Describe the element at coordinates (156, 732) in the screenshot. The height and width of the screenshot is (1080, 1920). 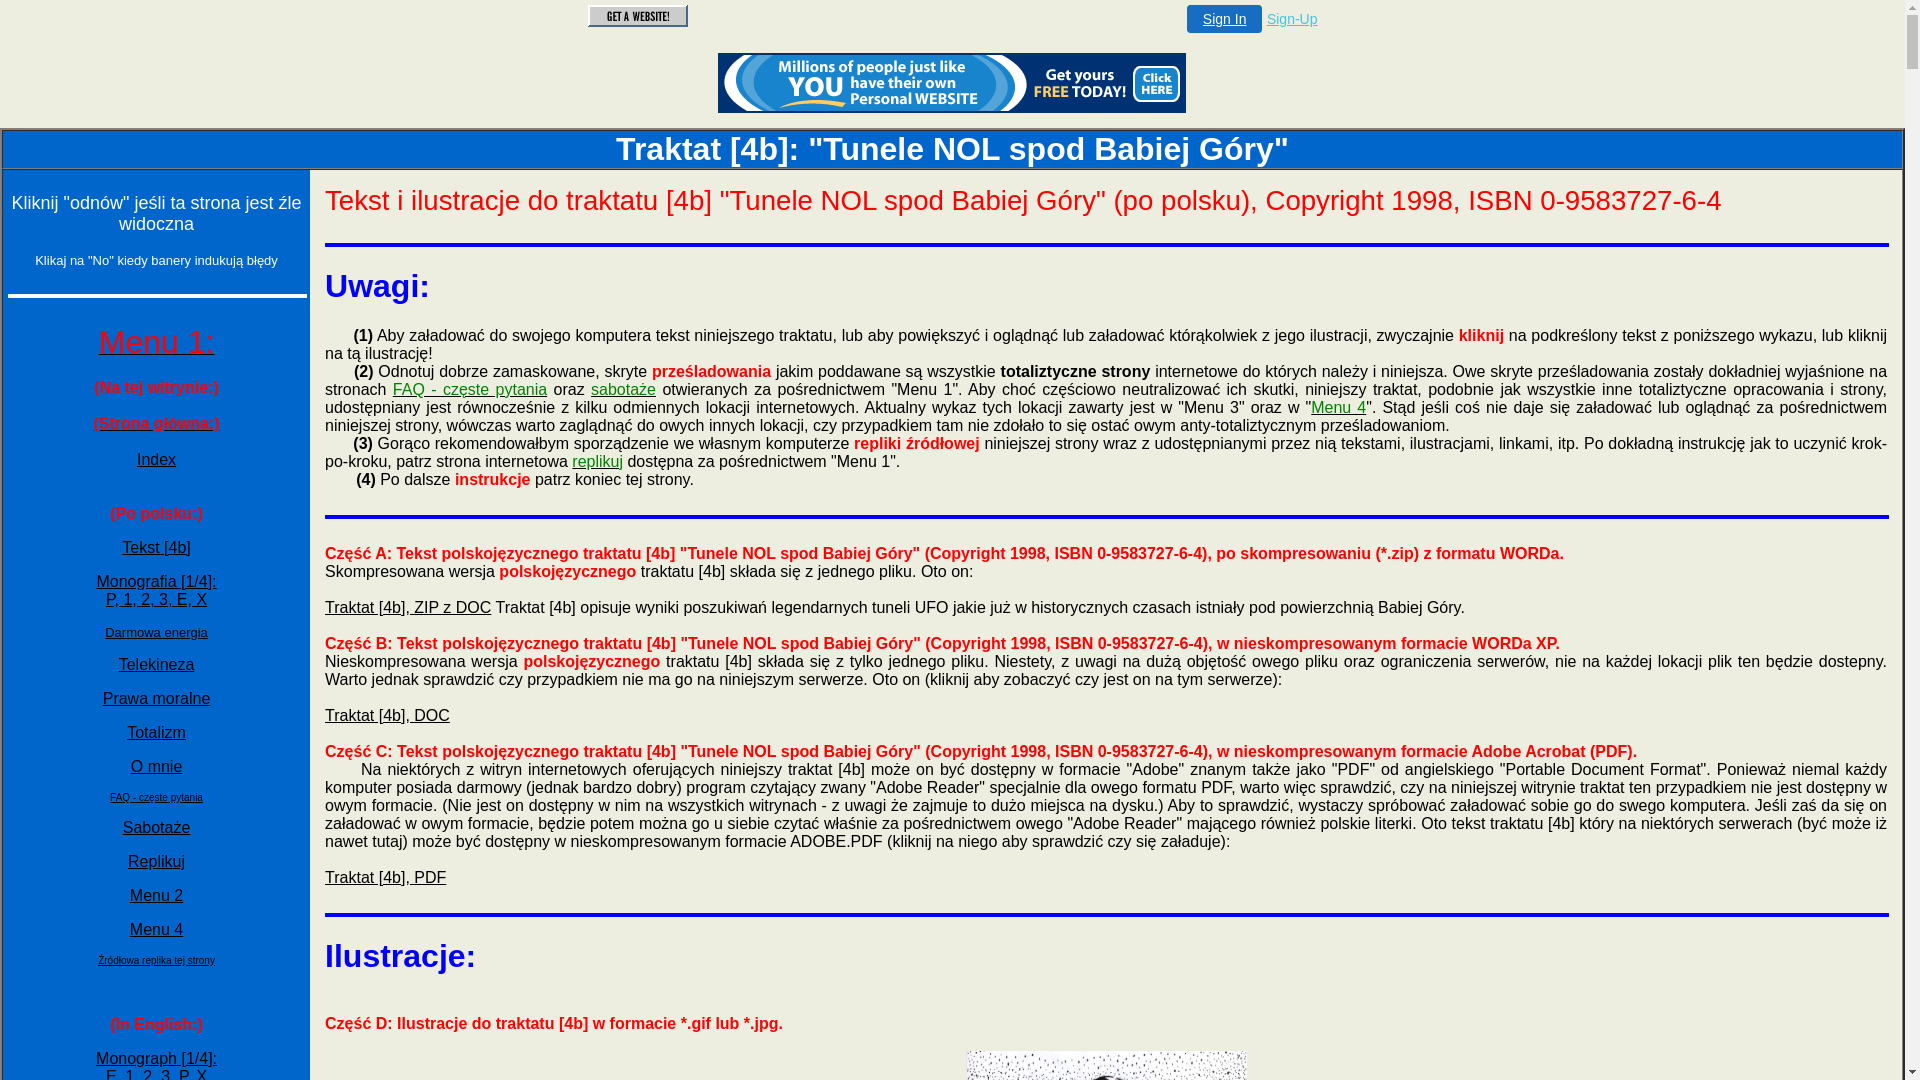
I see `Totalizm` at that location.